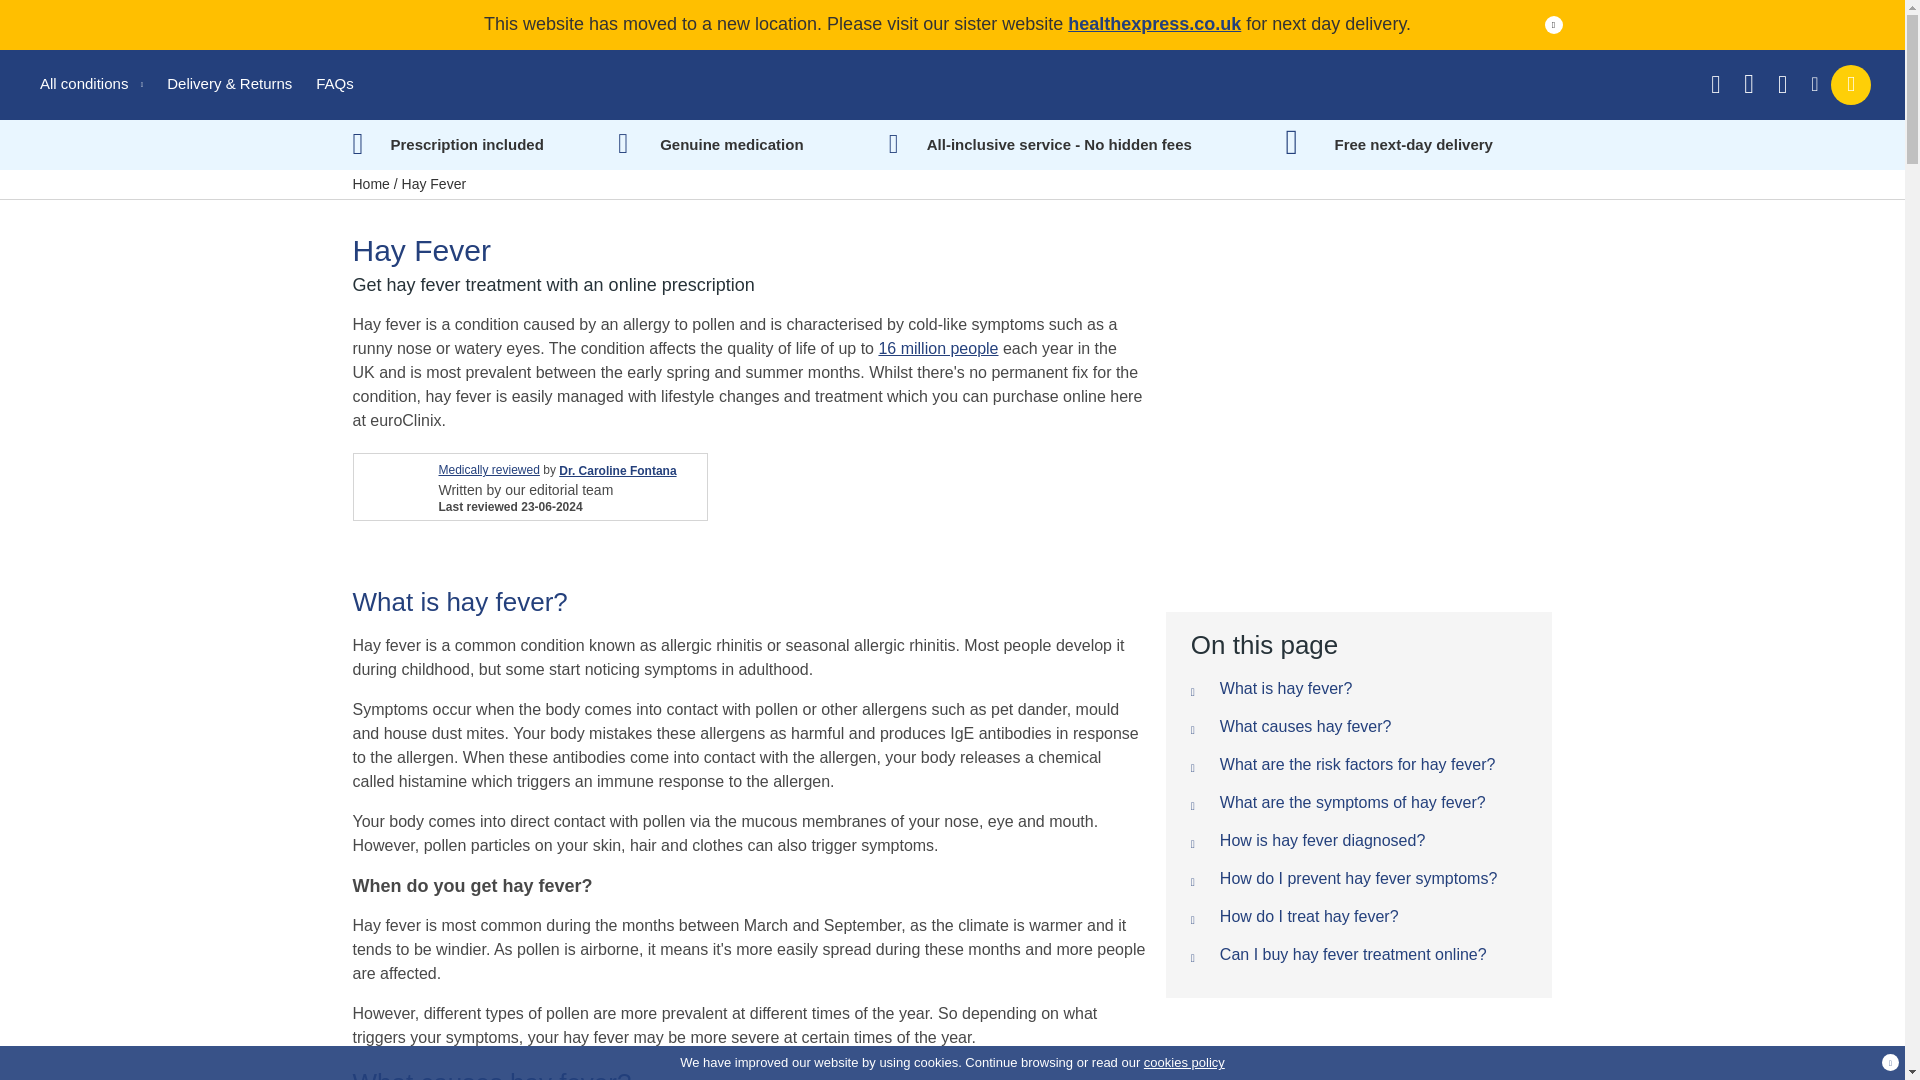 This screenshot has height=1080, width=1920. Describe the element at coordinates (91, 82) in the screenshot. I see `All conditions` at that location.